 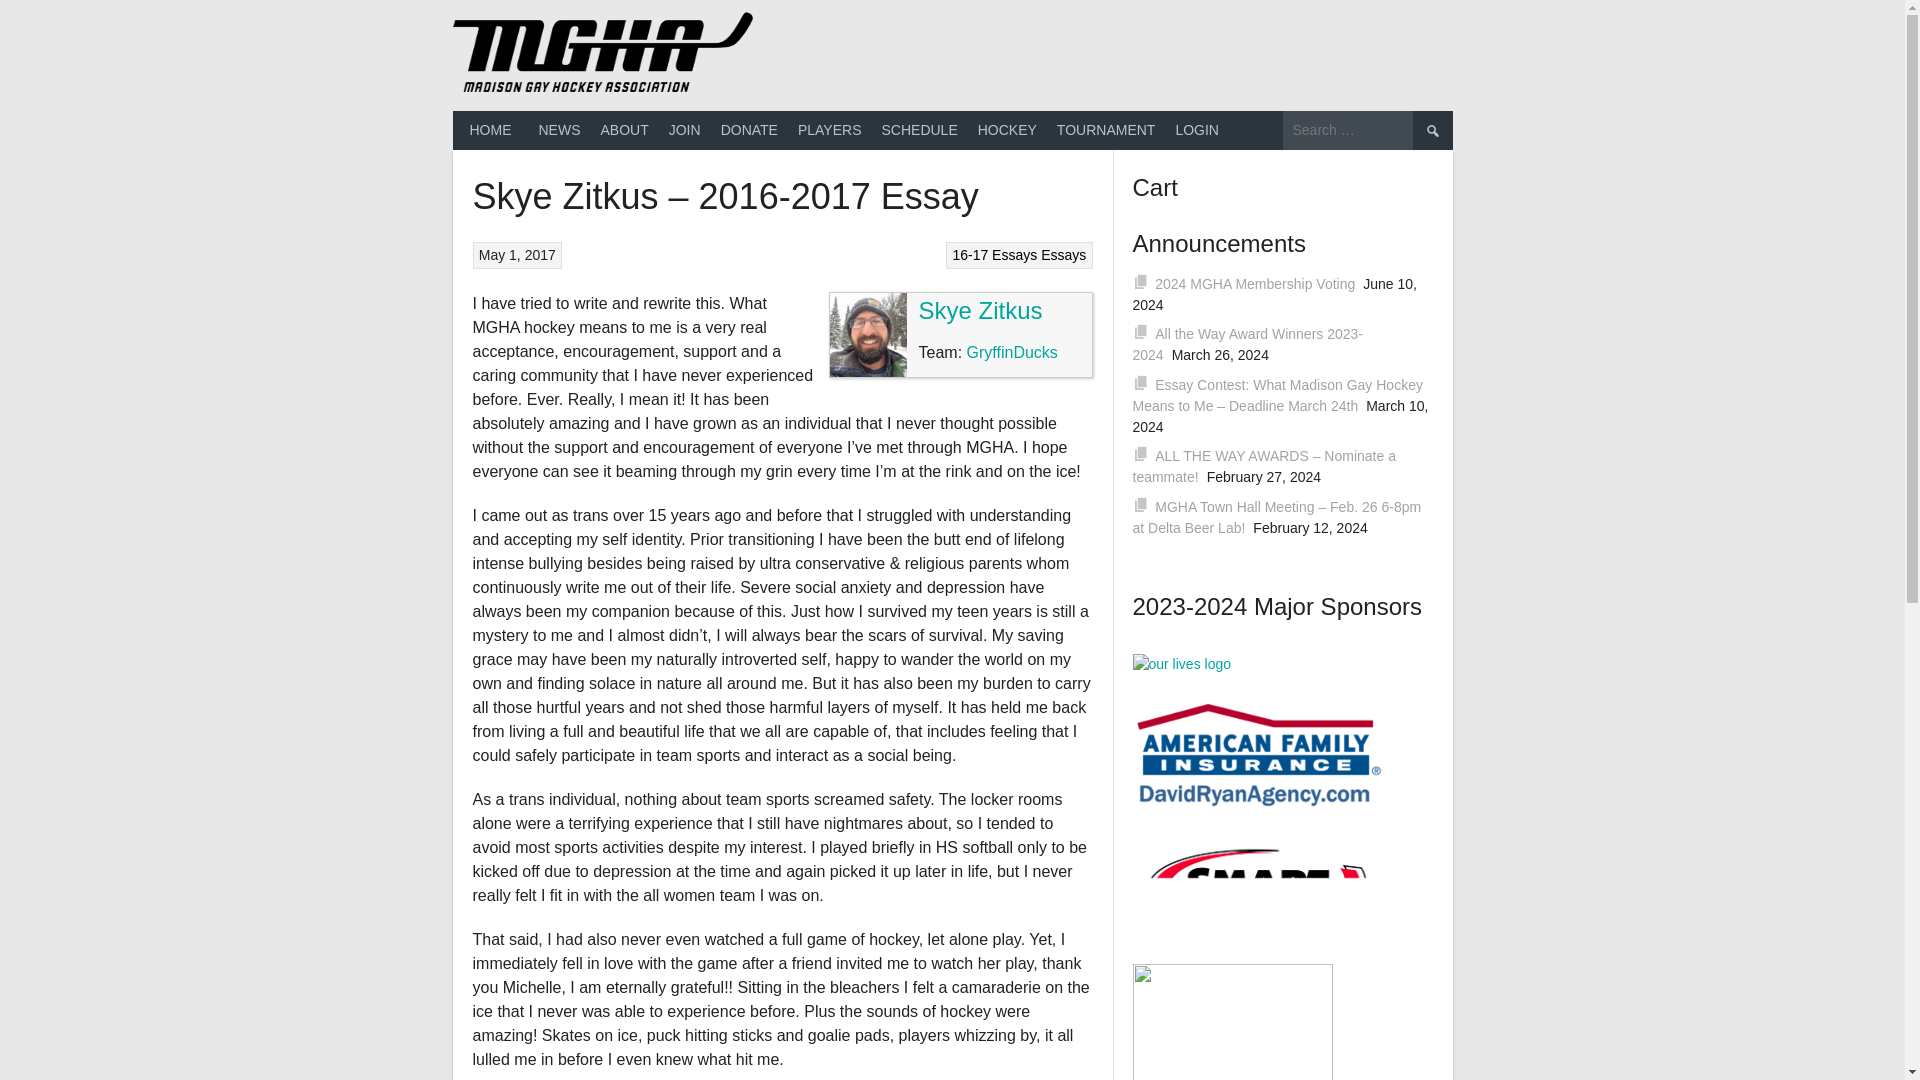 What do you see at coordinates (919, 130) in the screenshot?
I see `SCHEDULE` at bounding box center [919, 130].